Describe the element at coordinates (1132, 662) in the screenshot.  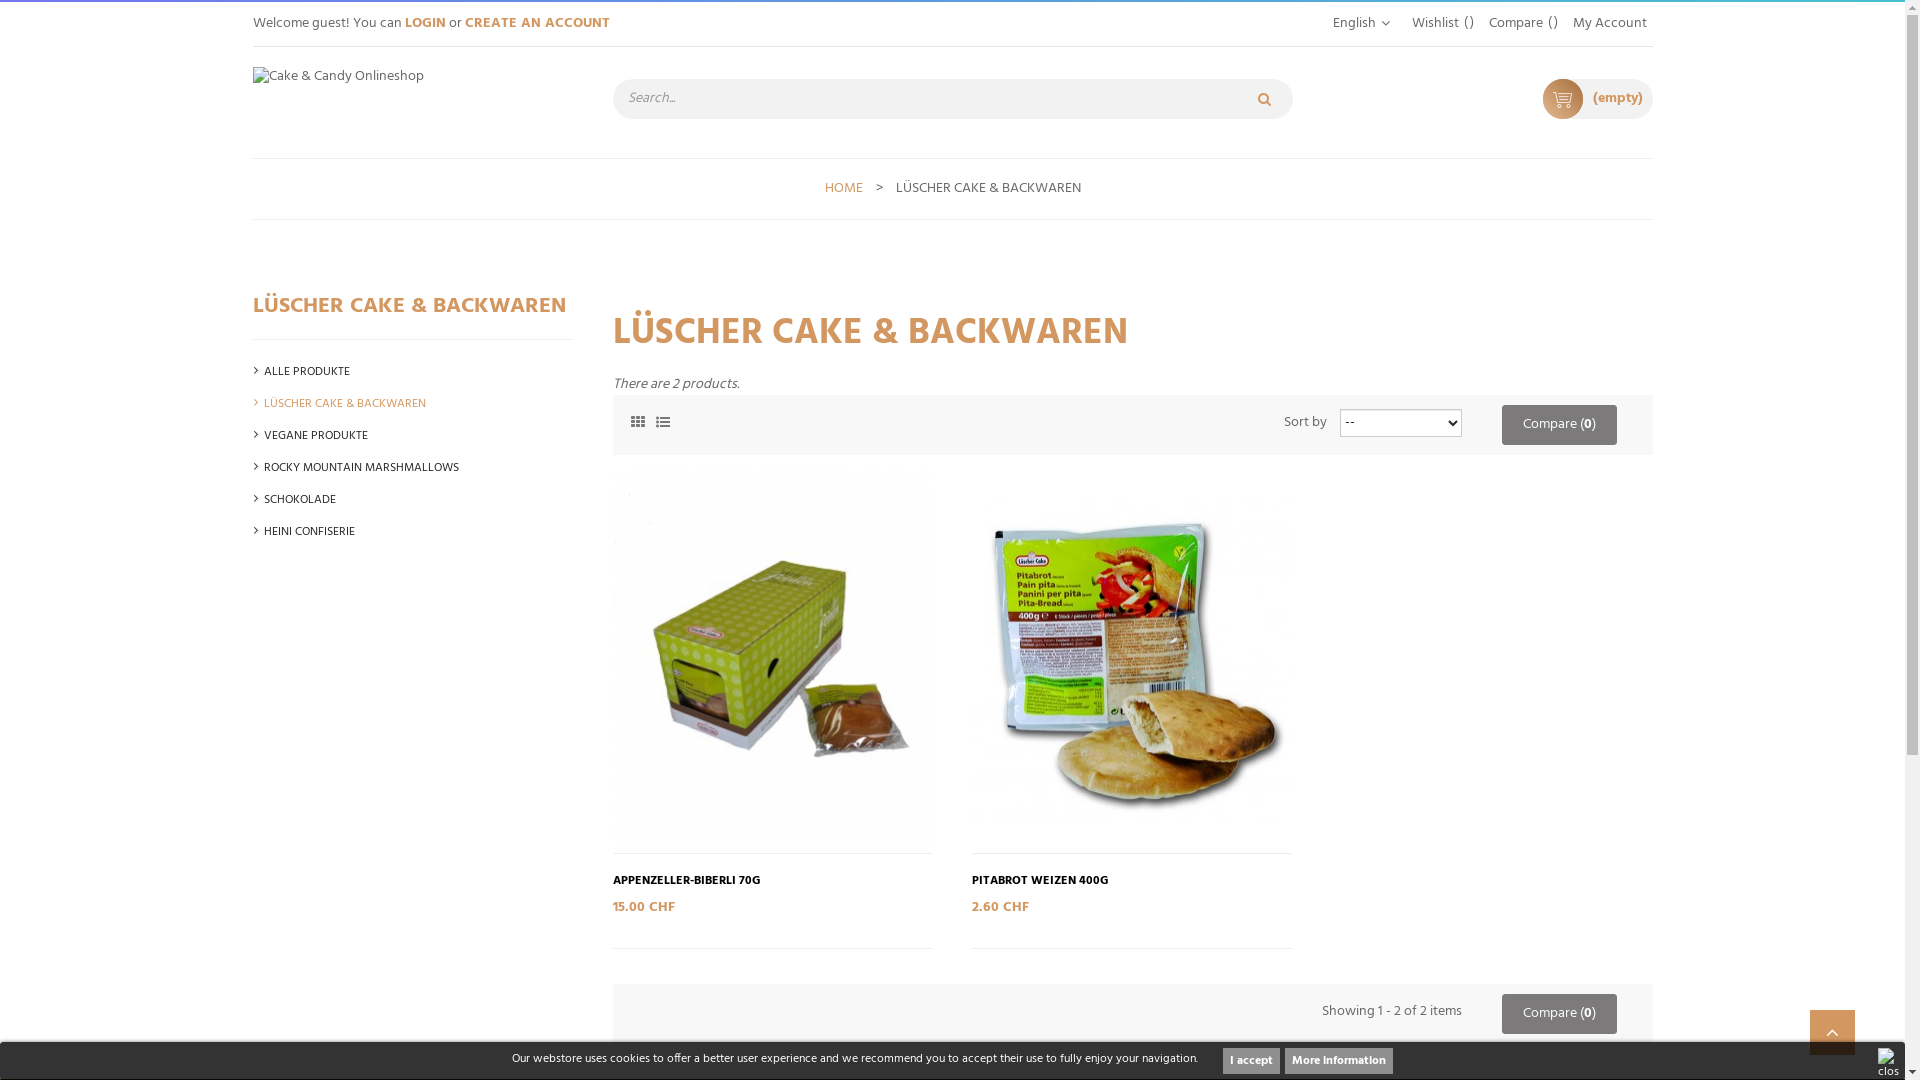
I see `Pitabrot Weizen 400g` at that location.